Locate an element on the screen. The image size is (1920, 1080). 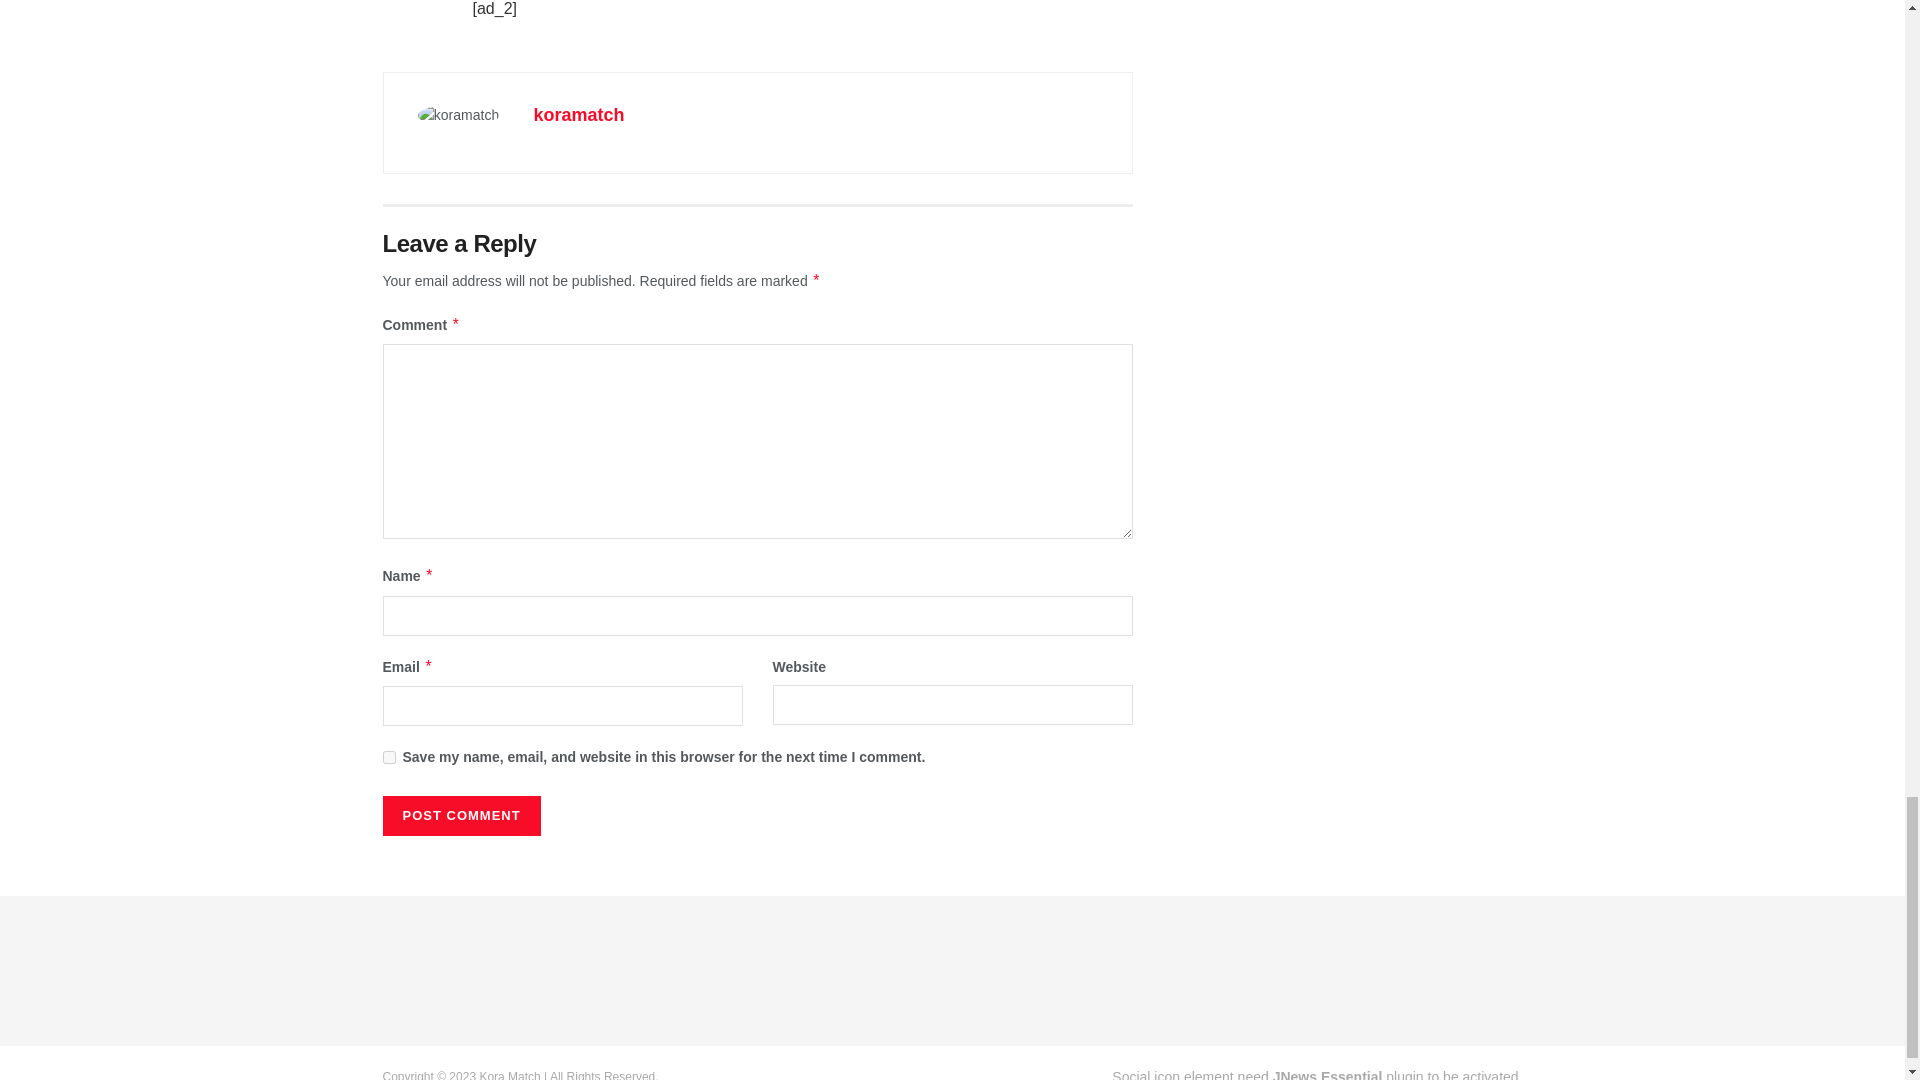
Post Comment is located at coordinates (460, 815).